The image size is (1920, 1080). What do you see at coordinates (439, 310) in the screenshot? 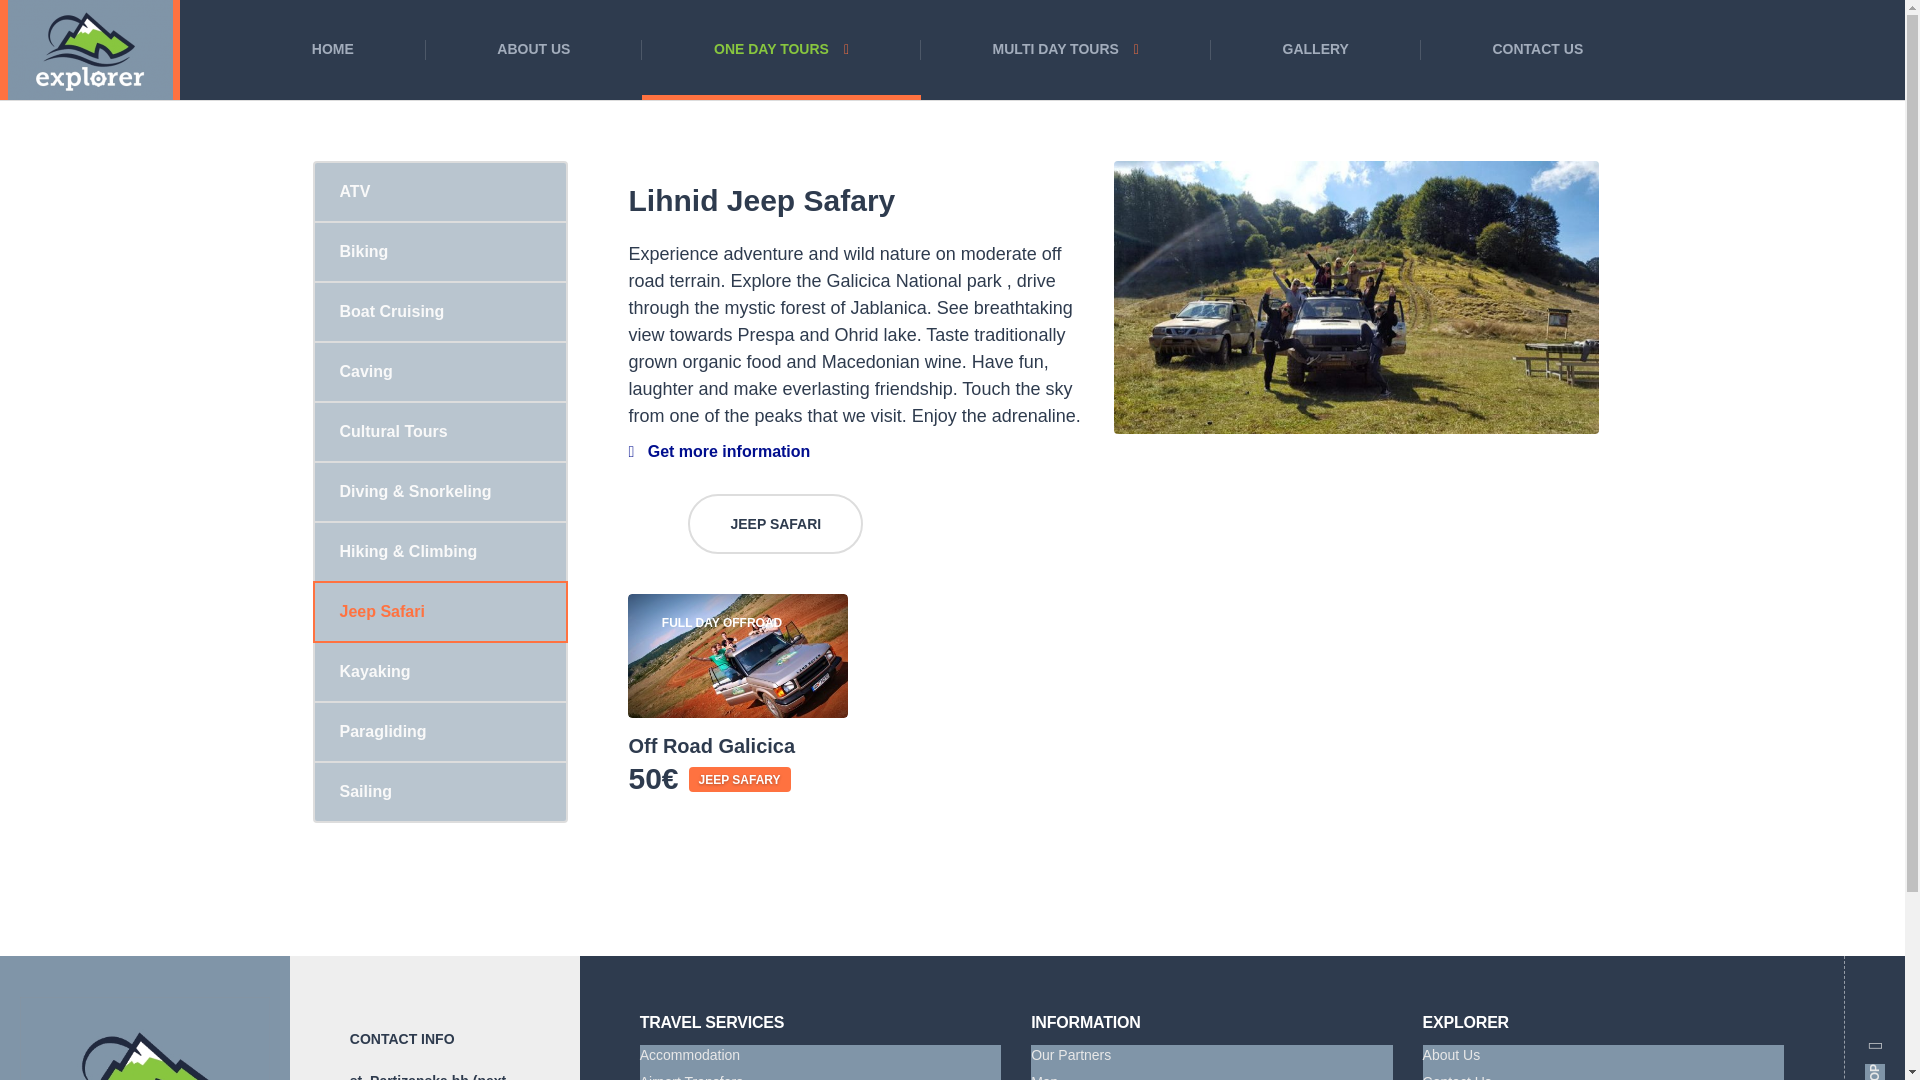
I see `Boat Cruising` at bounding box center [439, 310].